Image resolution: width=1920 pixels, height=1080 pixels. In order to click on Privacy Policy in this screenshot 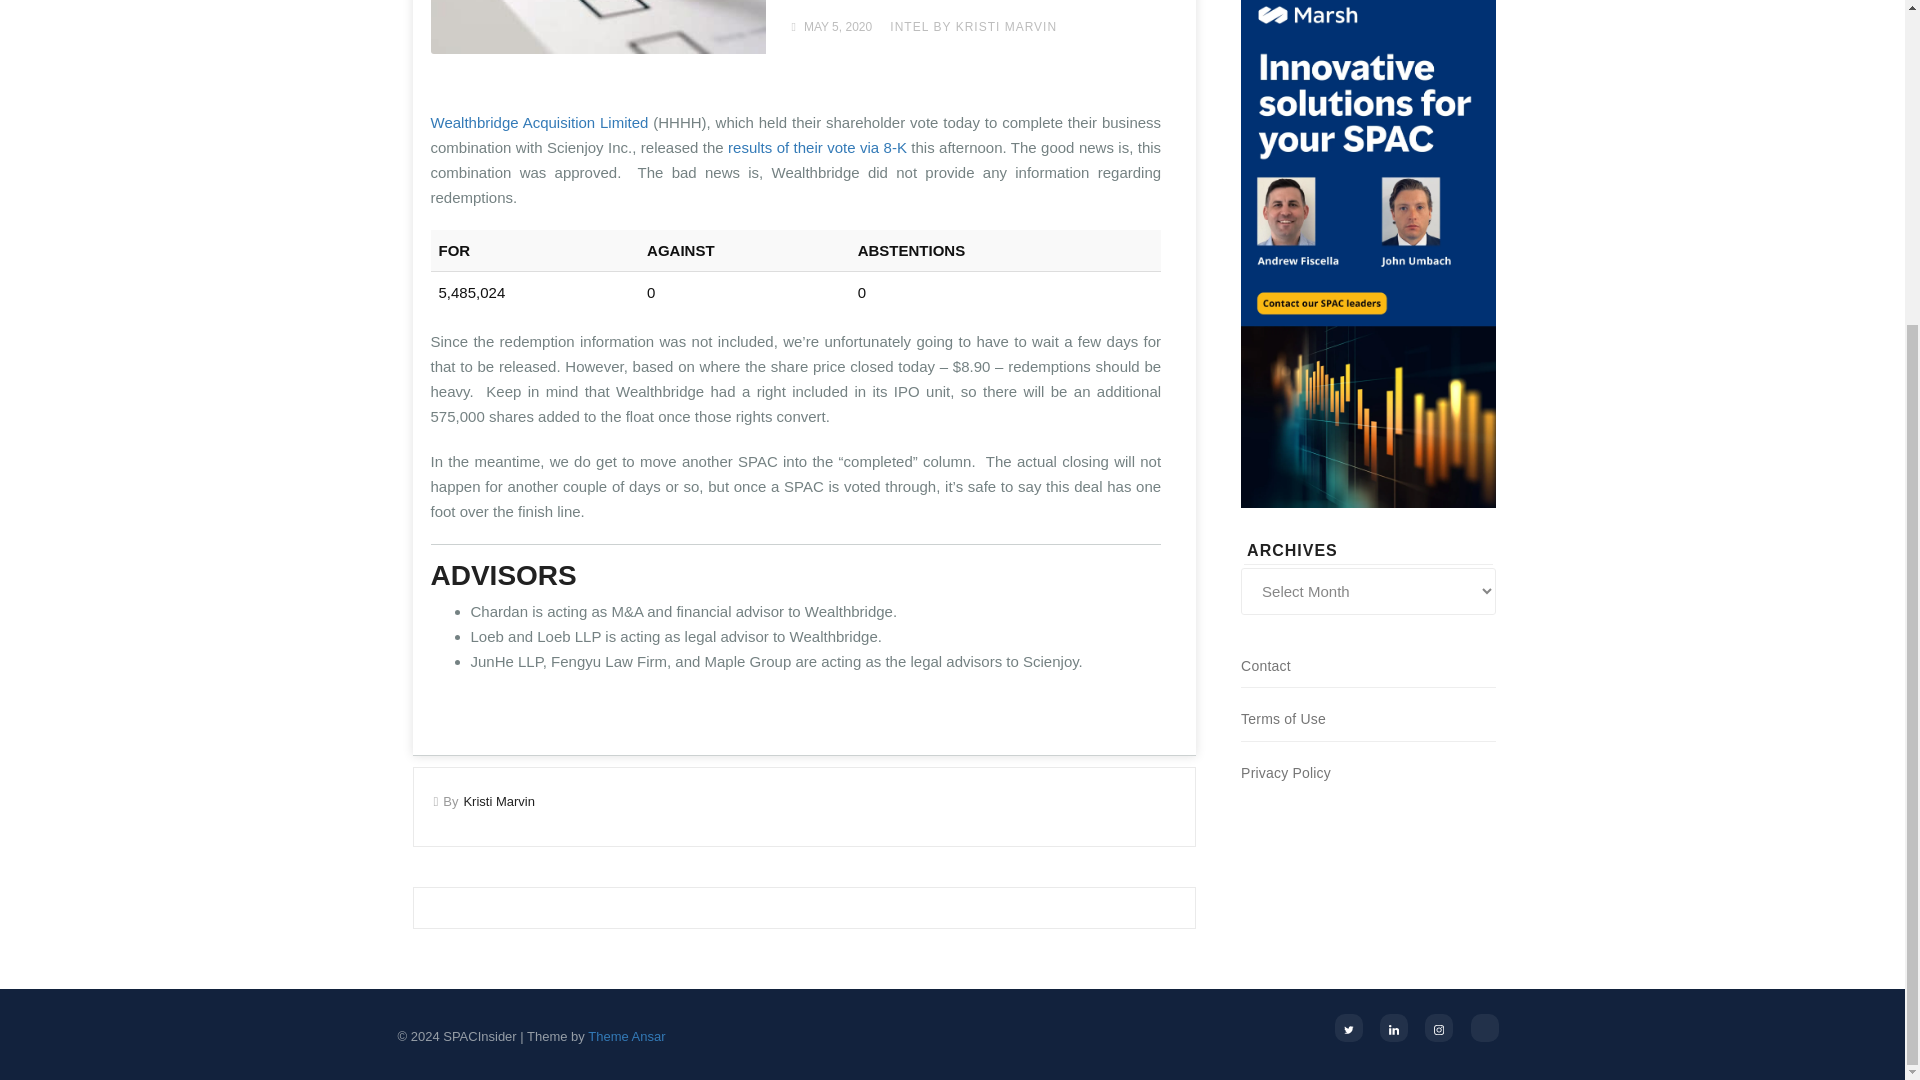, I will do `click(1285, 772)`.